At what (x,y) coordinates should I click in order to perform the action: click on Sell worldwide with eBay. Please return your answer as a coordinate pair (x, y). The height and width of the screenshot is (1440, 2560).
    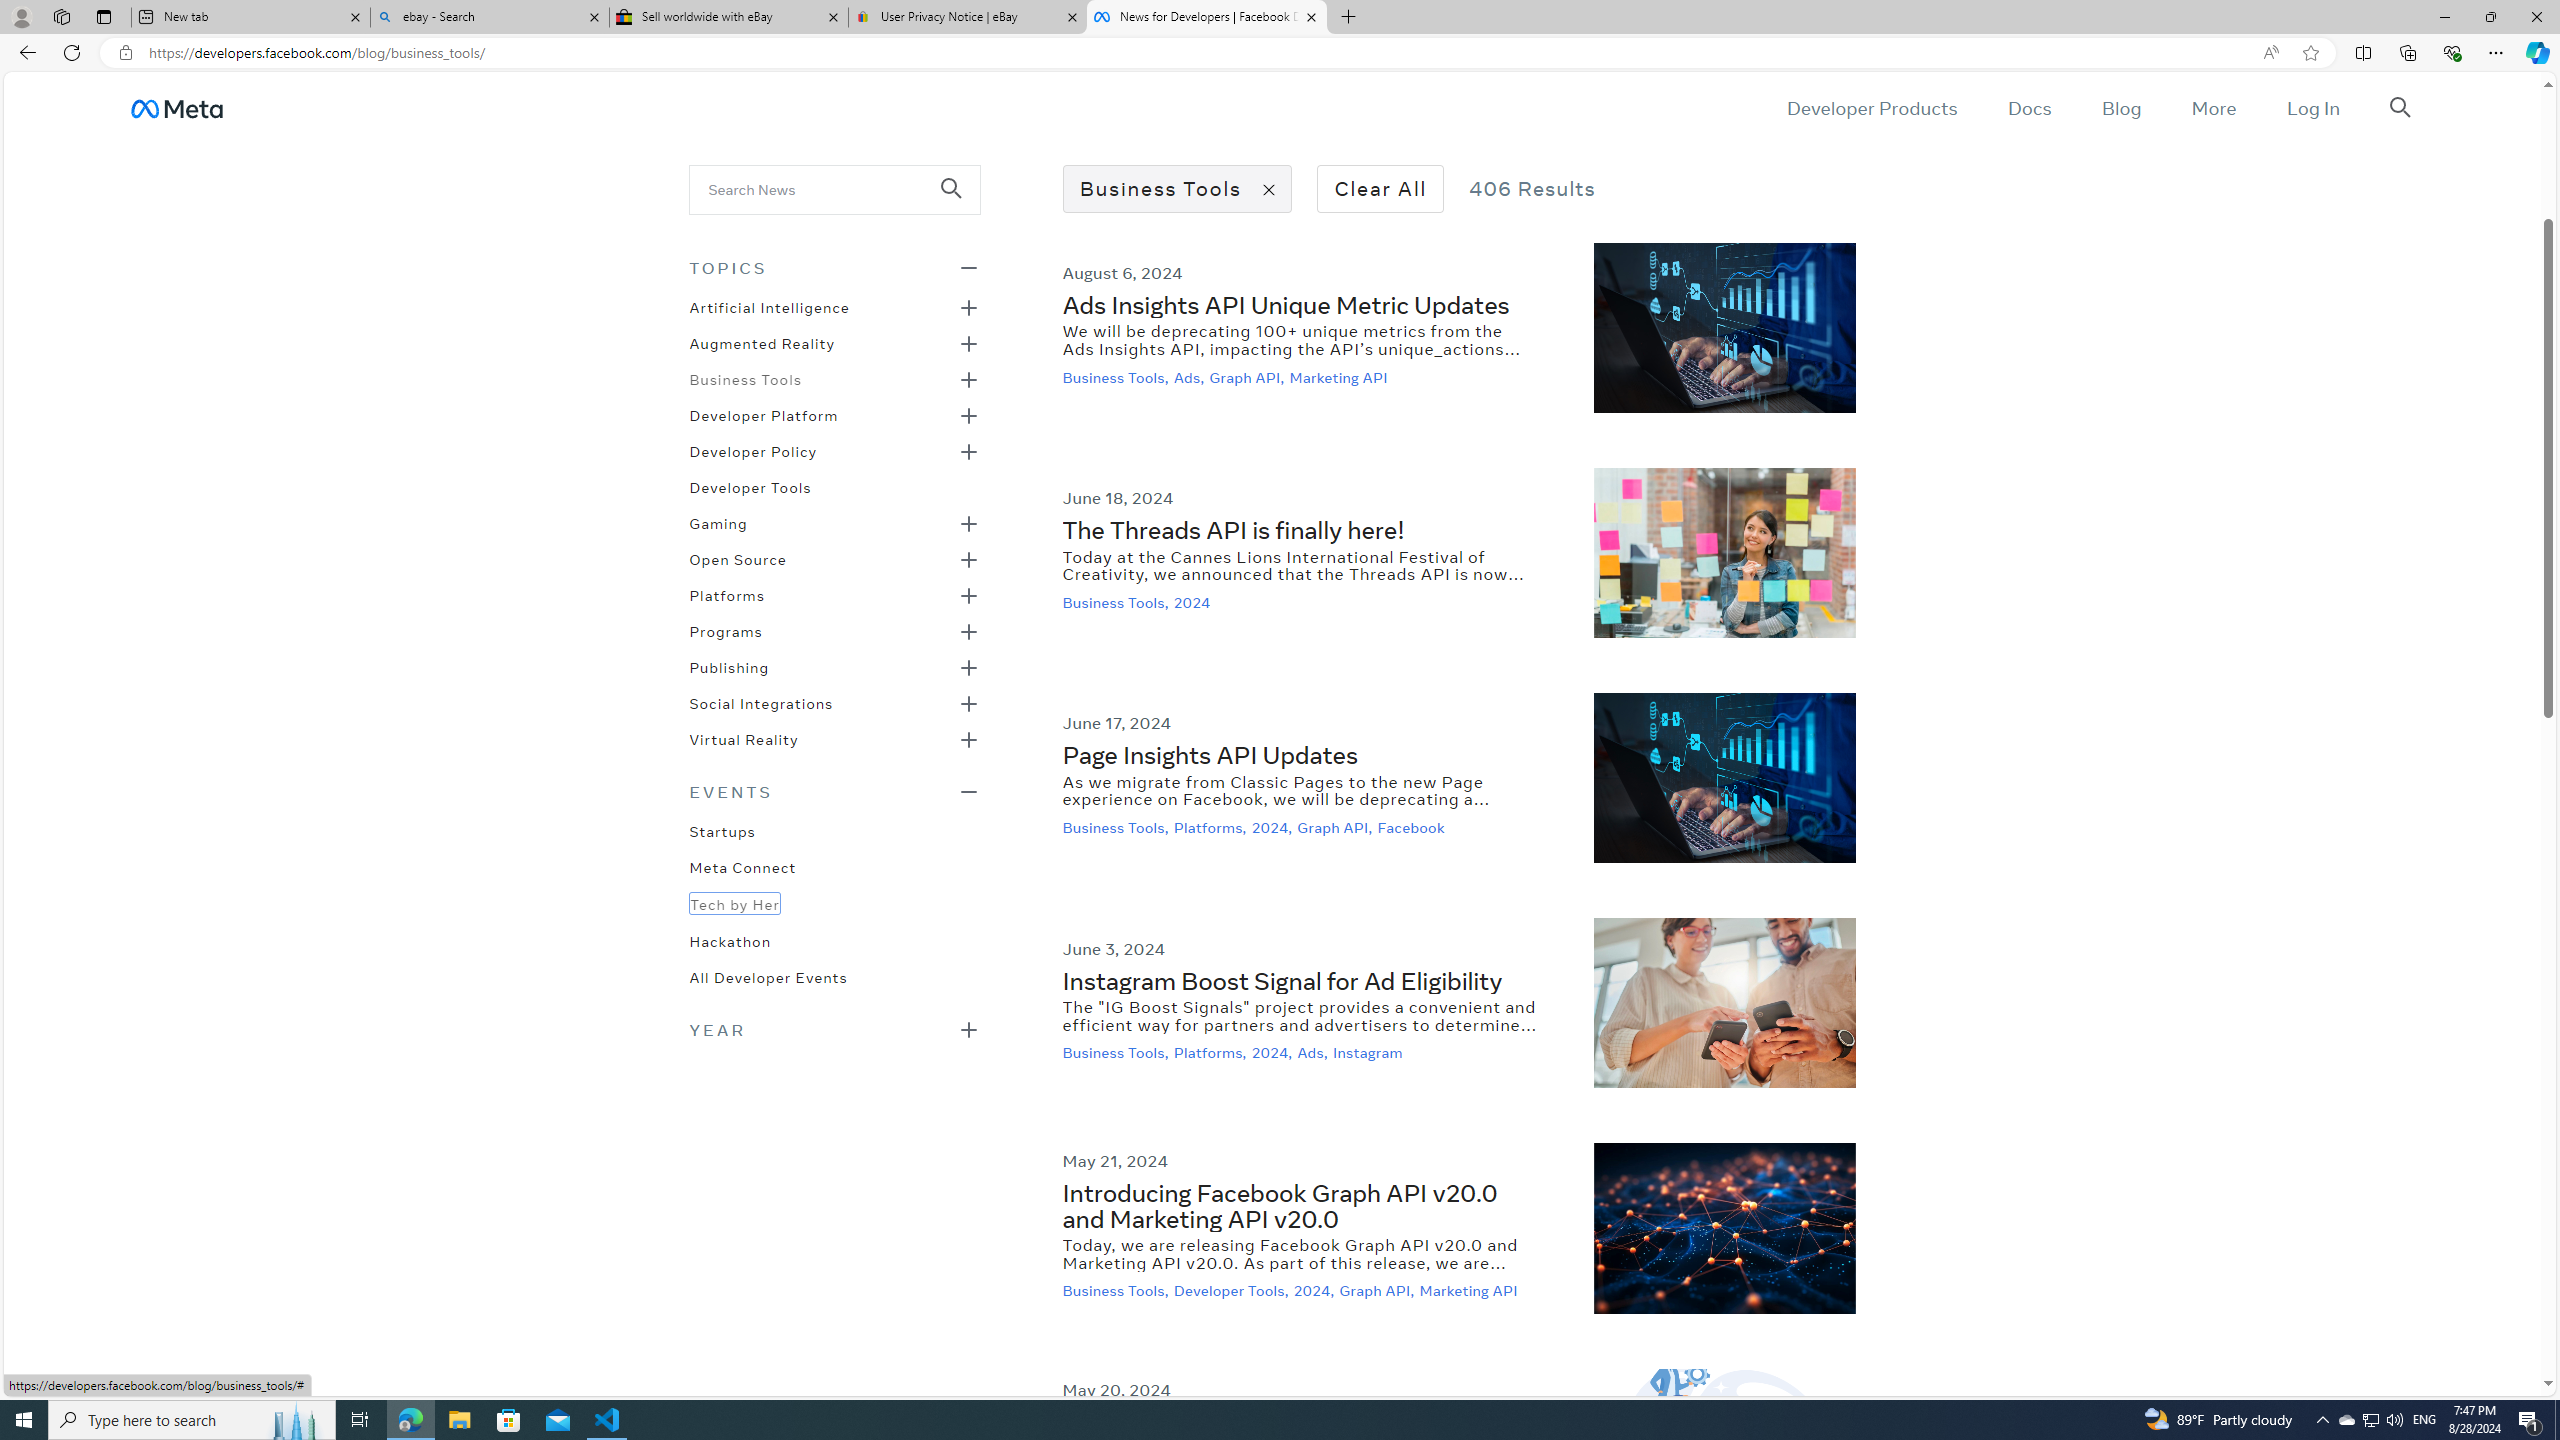
    Looking at the image, I should click on (729, 17).